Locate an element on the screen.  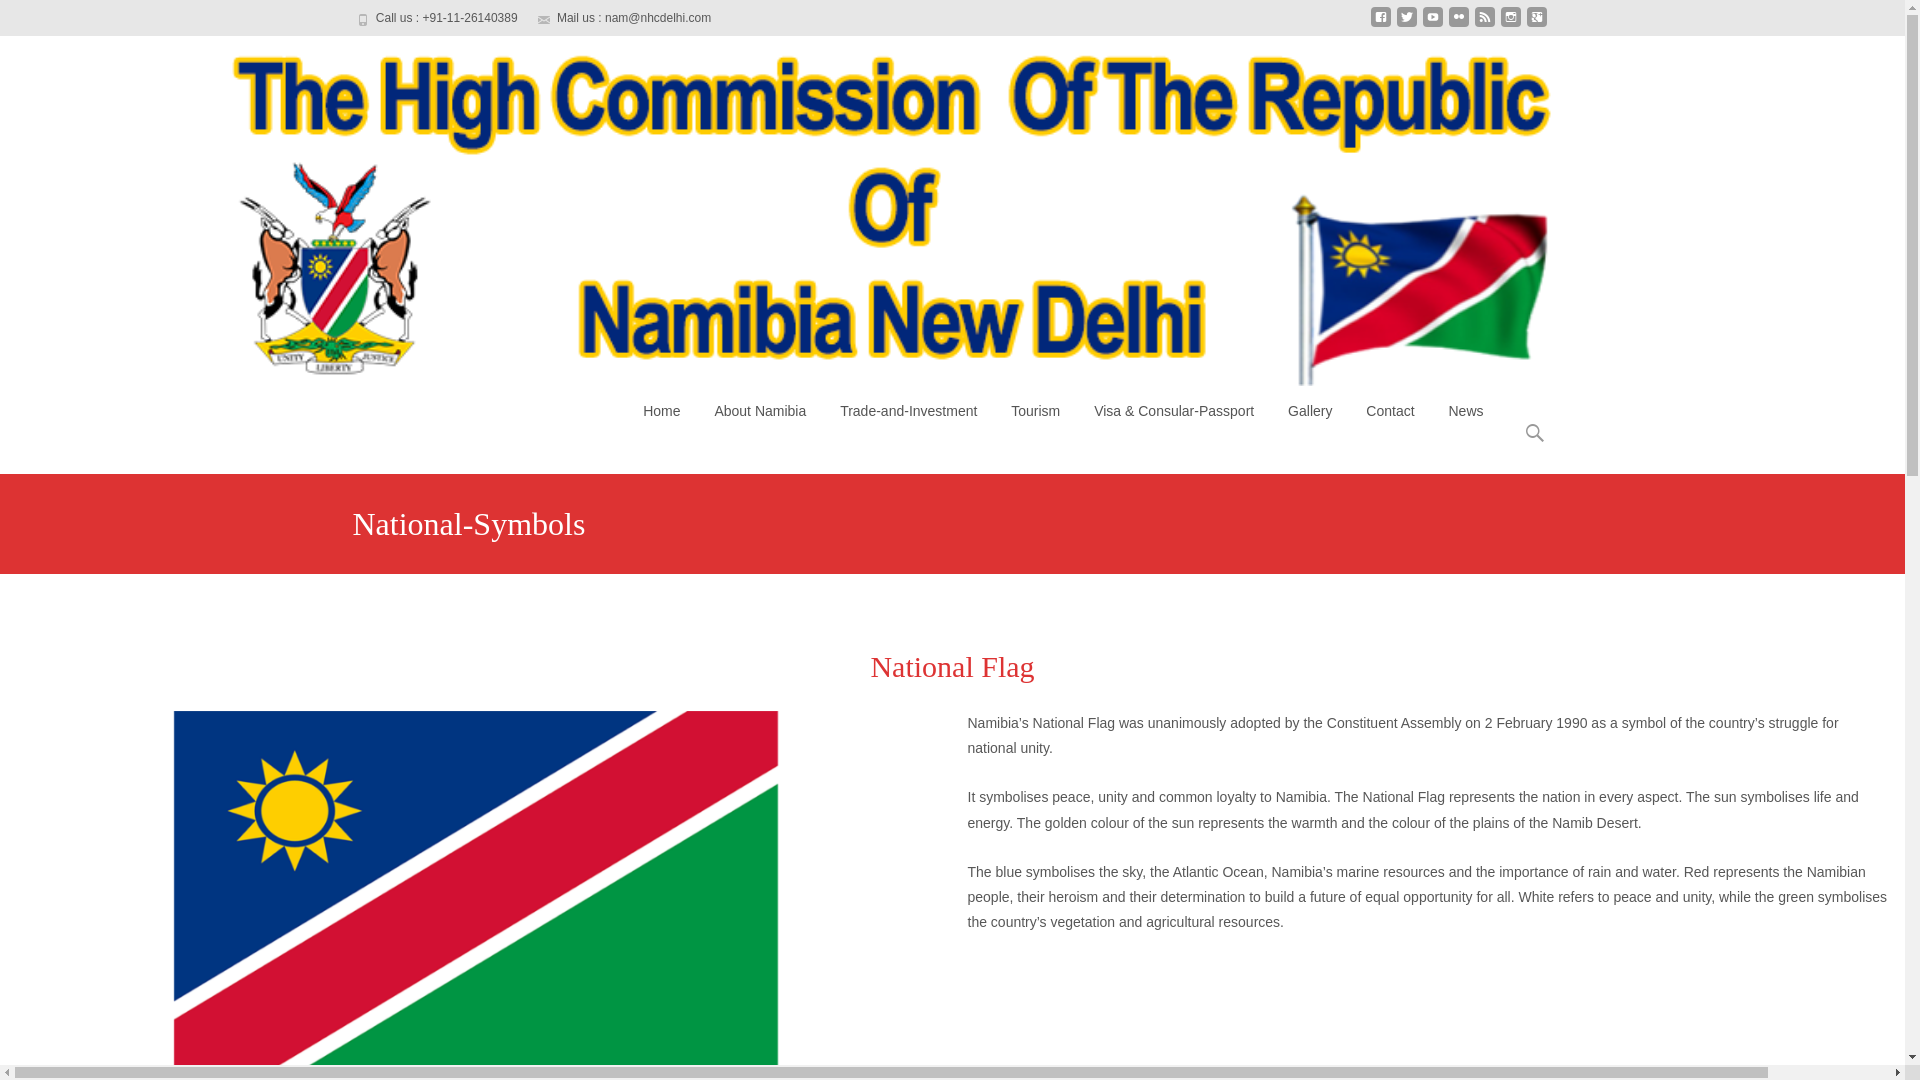
Namibia High Commission is located at coordinates (360, 425).